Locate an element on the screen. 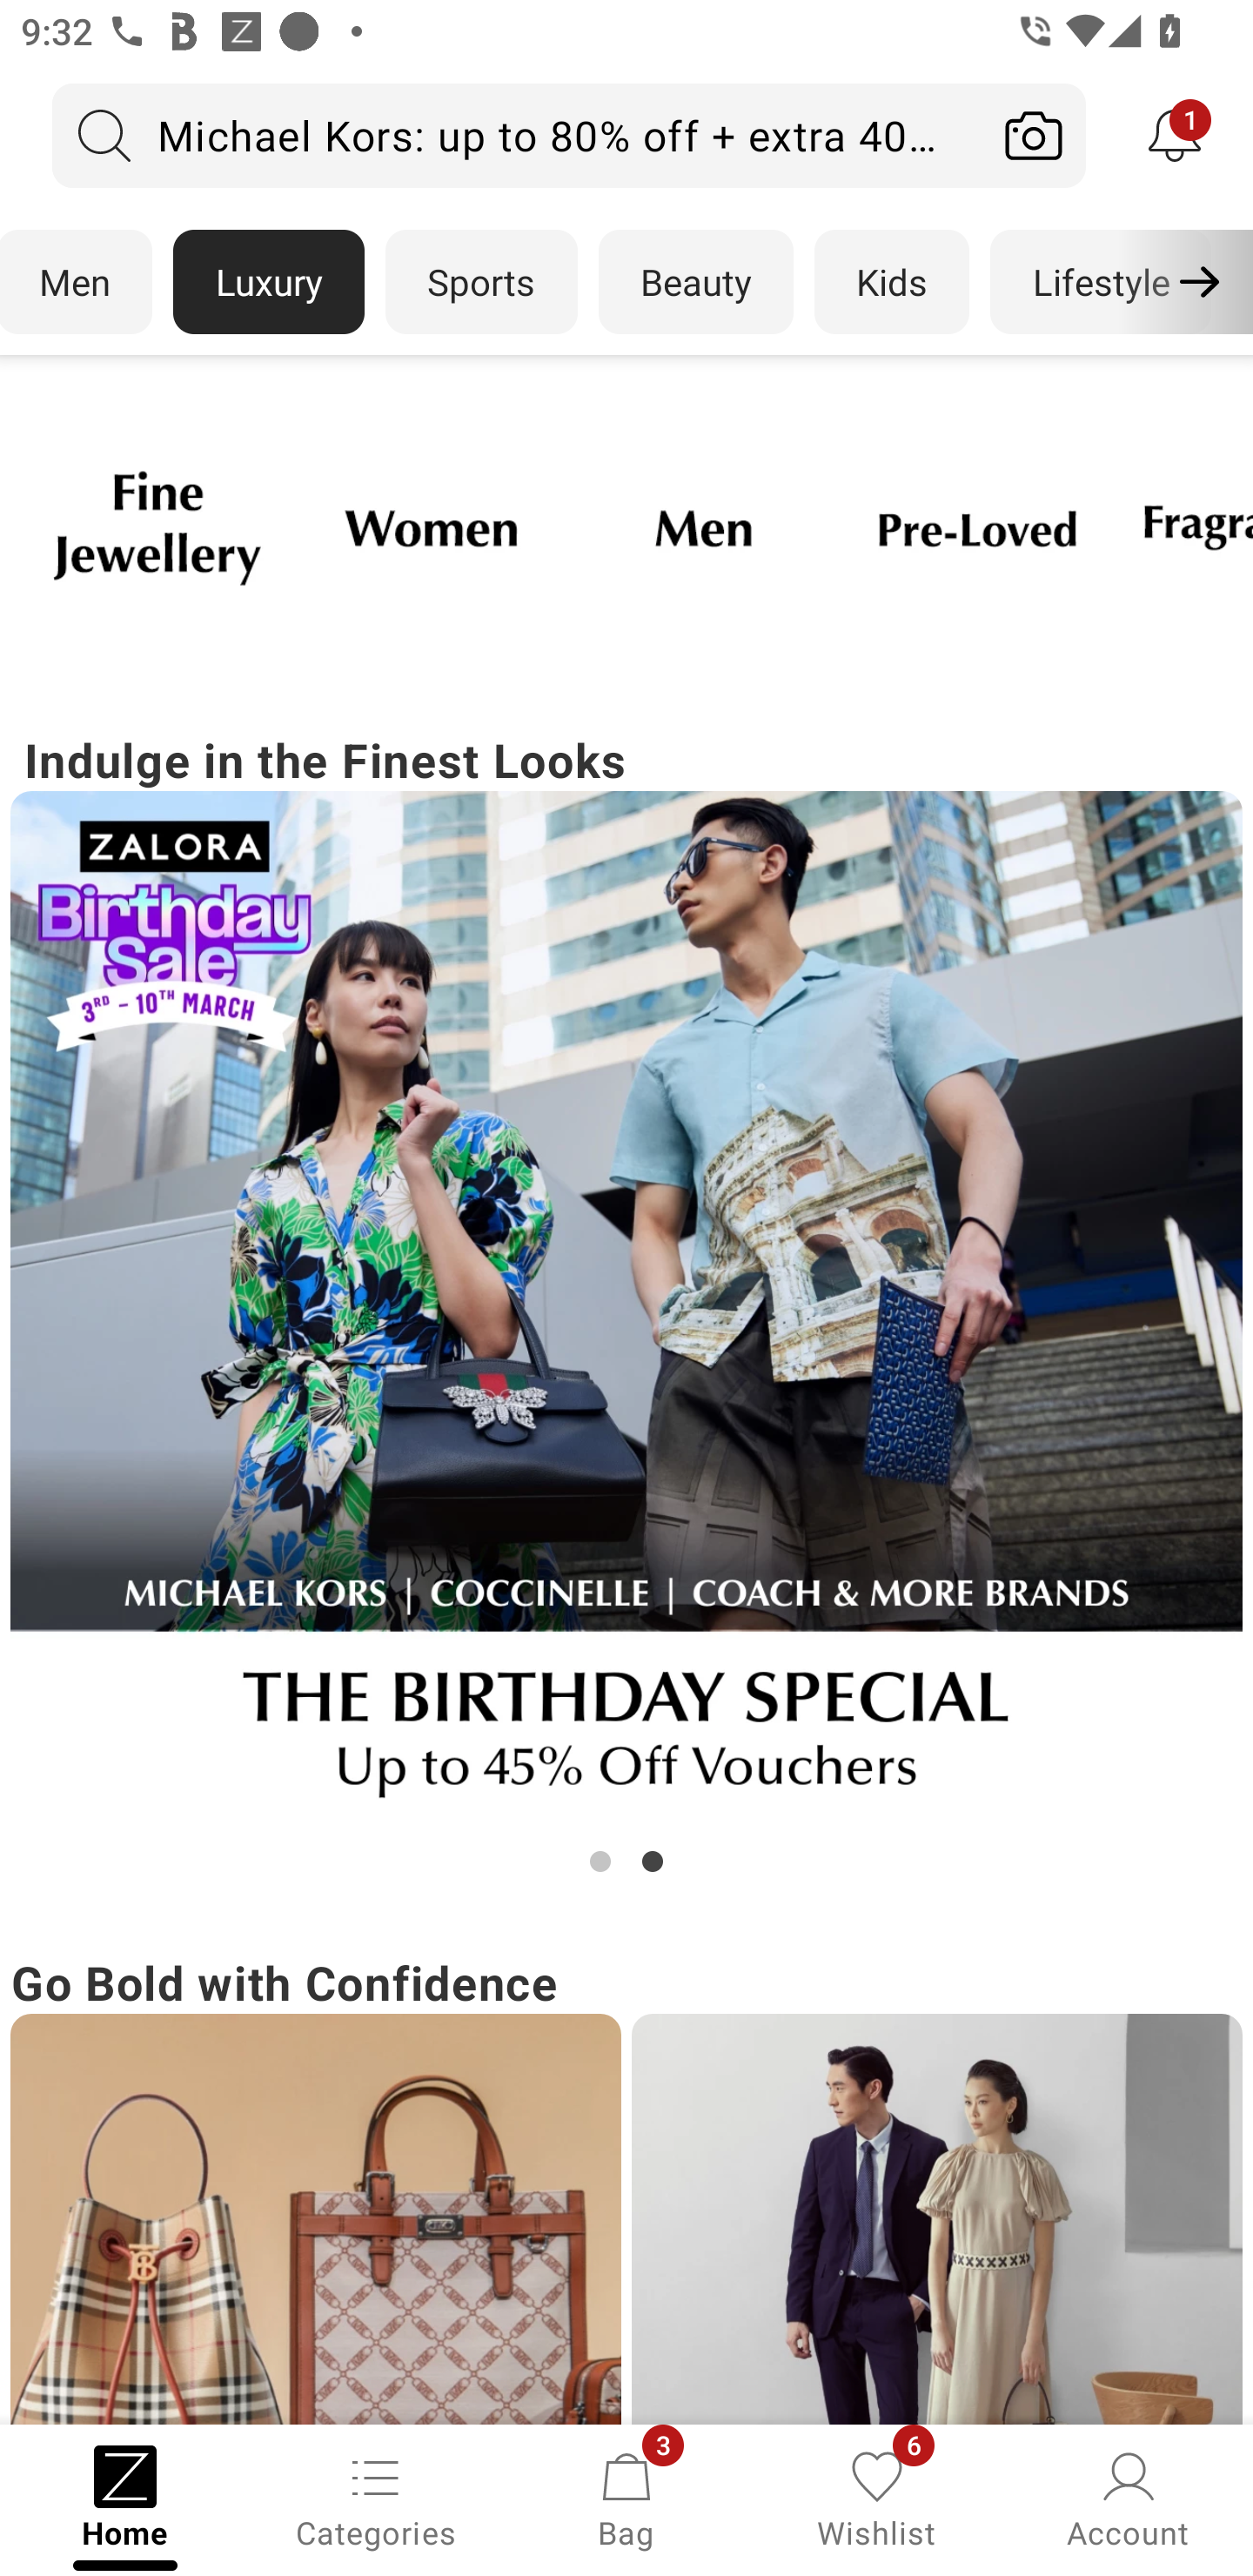 This screenshot has height=2576, width=1253. Men is located at coordinates (77, 282).